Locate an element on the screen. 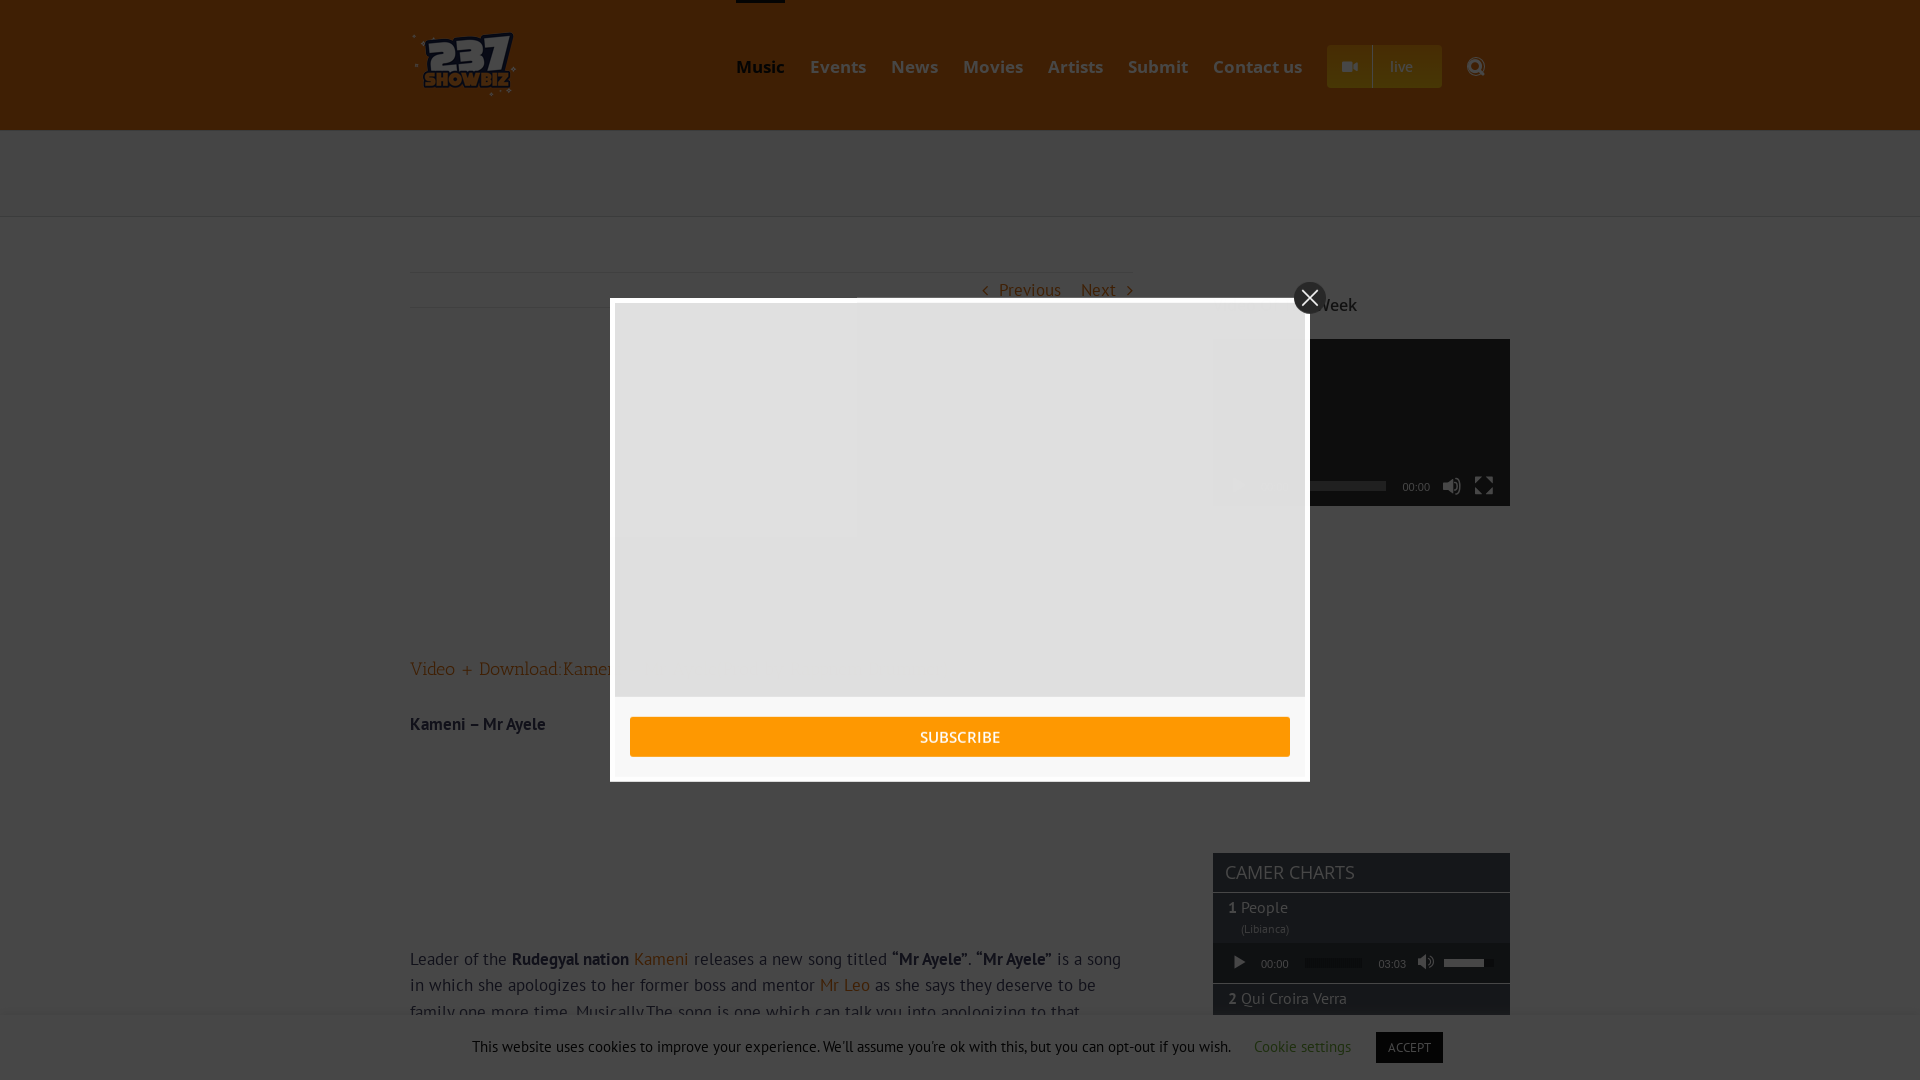  Fullscreen is located at coordinates (1484, 486).